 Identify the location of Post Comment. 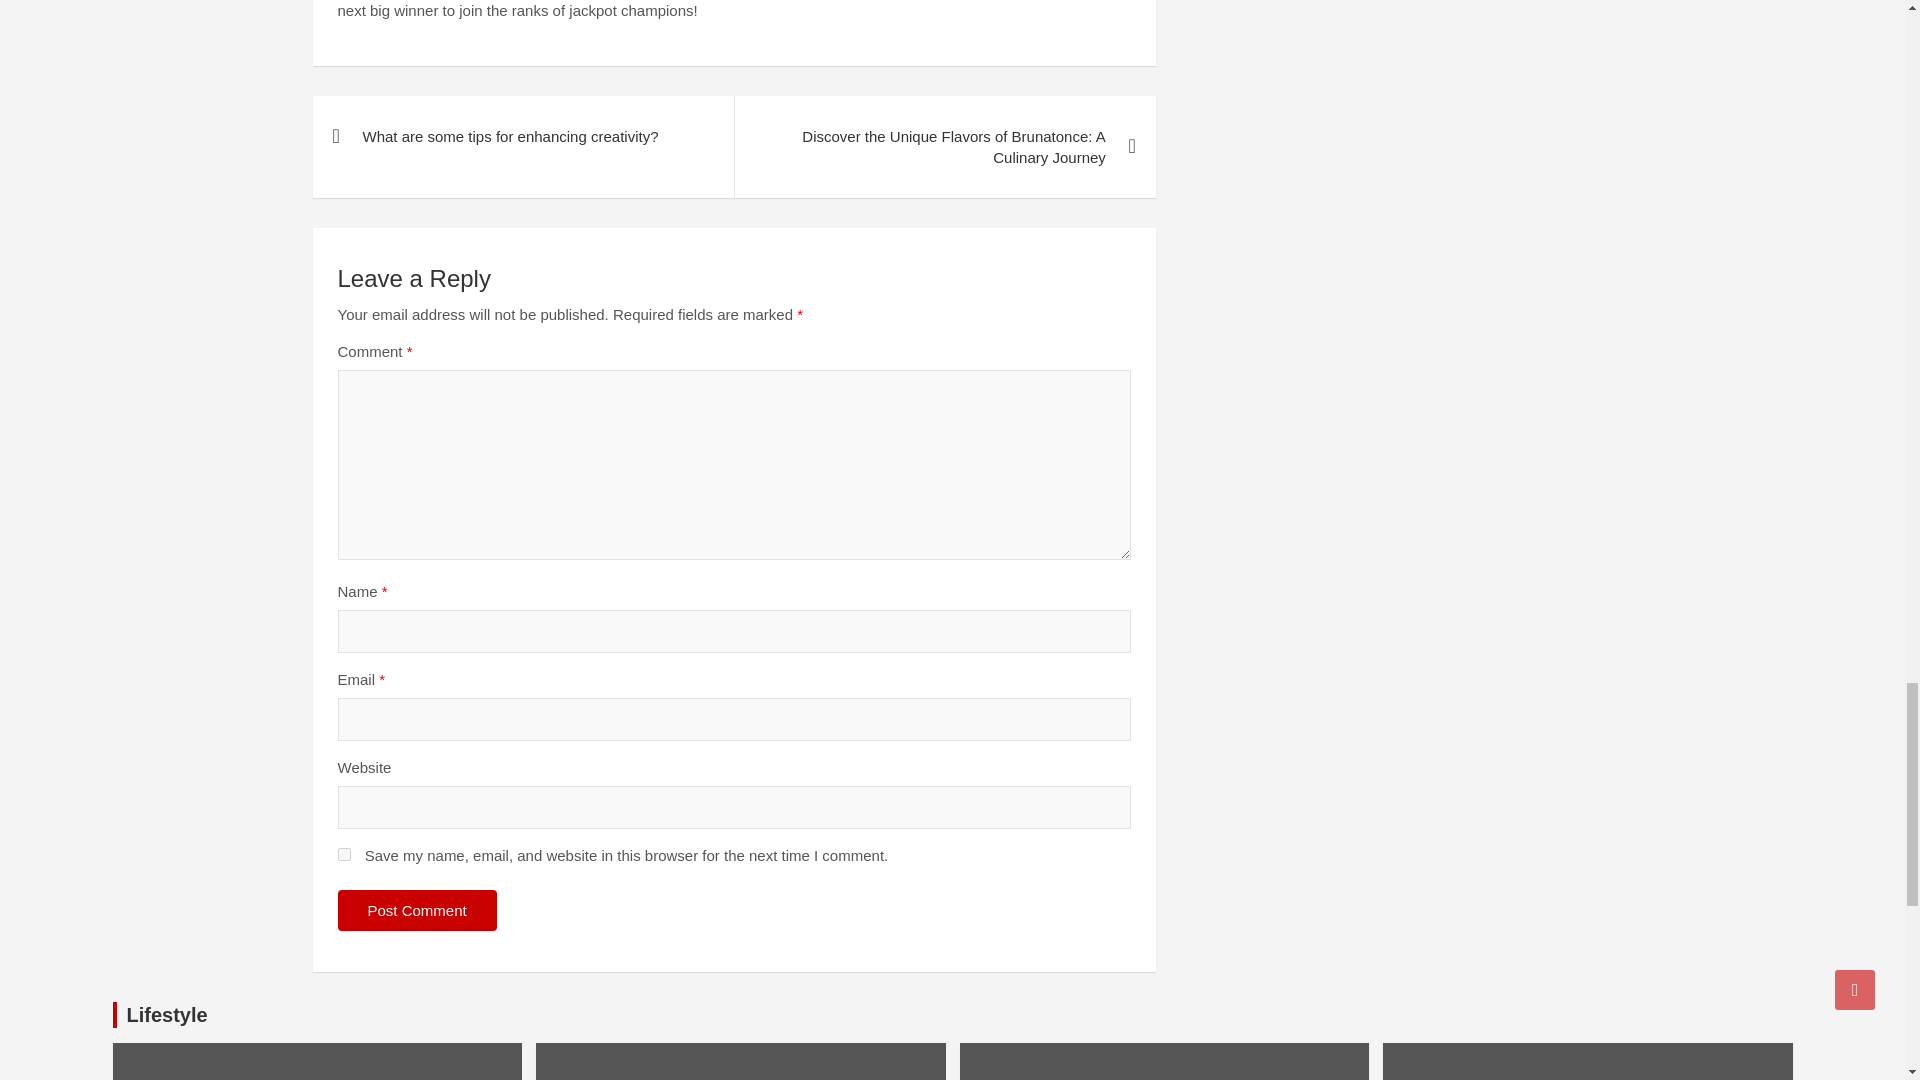
(417, 910).